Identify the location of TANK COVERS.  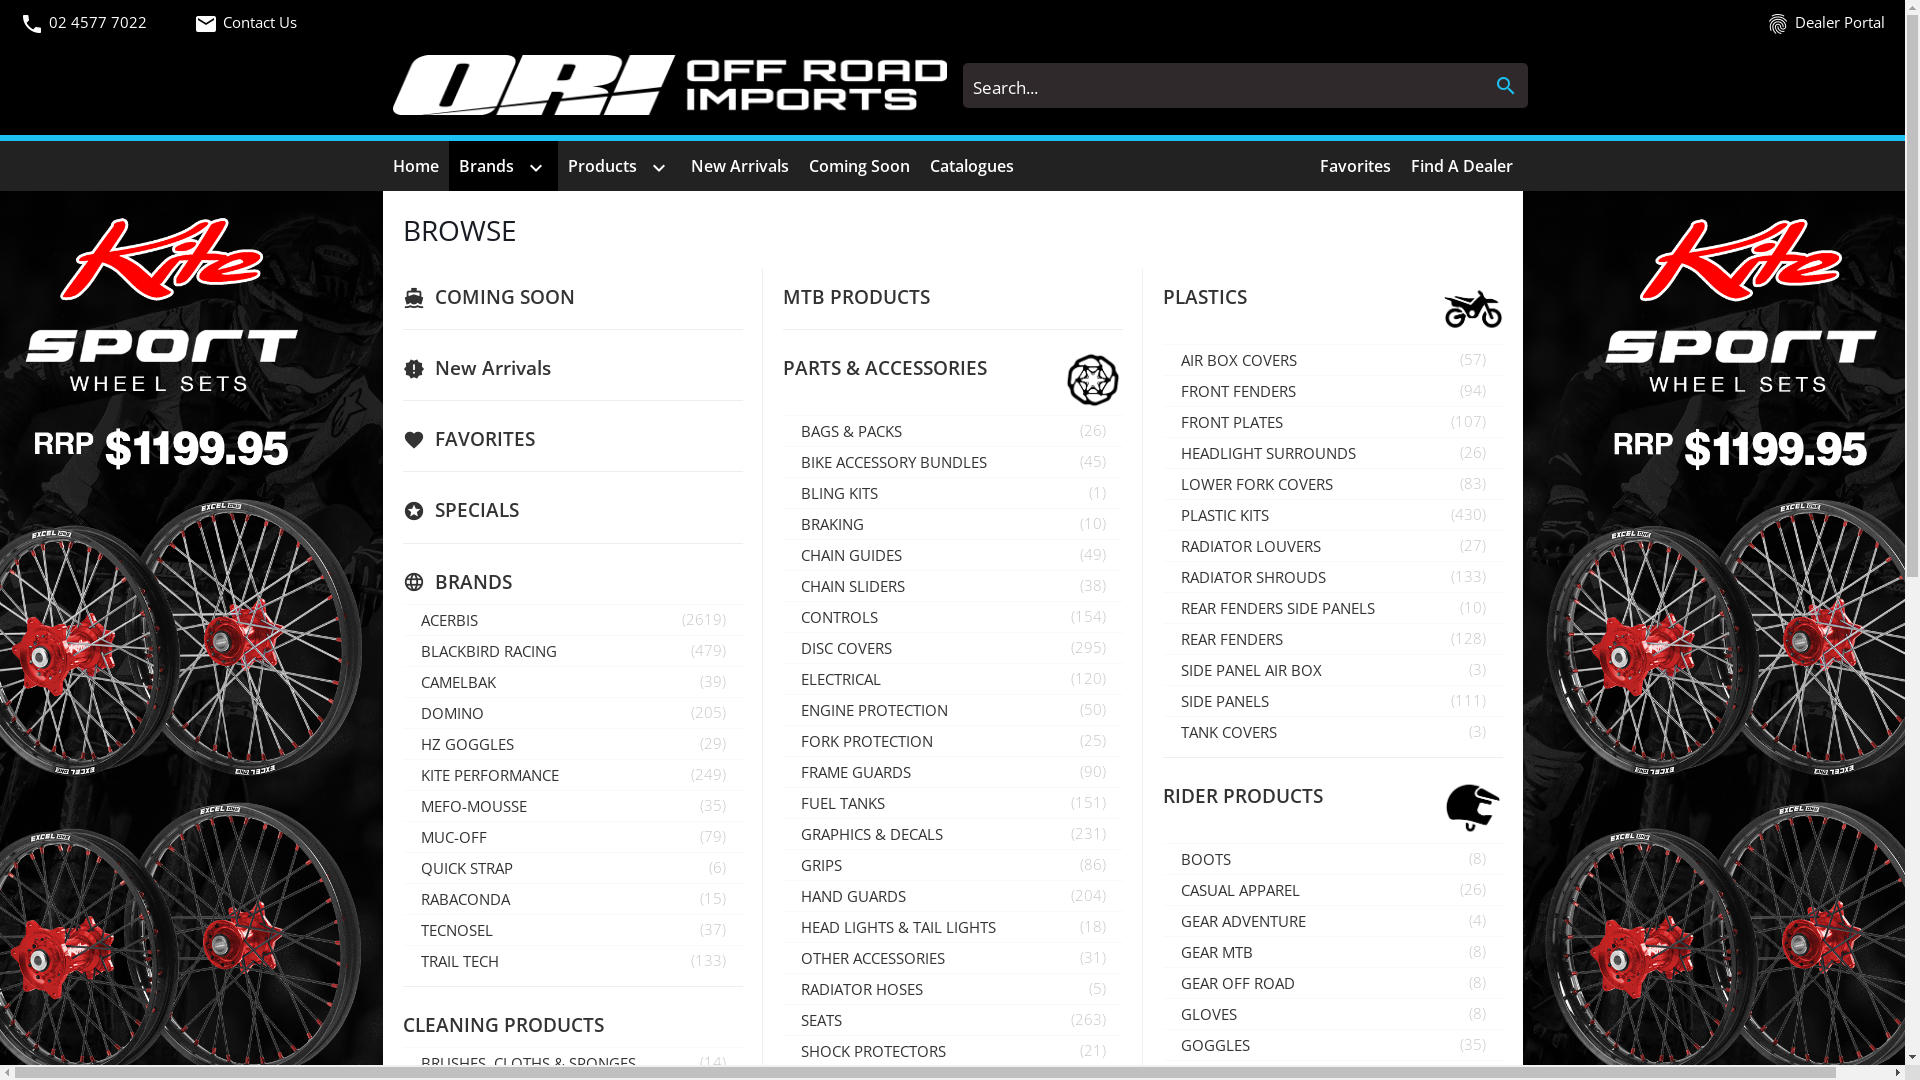
(1299, 732).